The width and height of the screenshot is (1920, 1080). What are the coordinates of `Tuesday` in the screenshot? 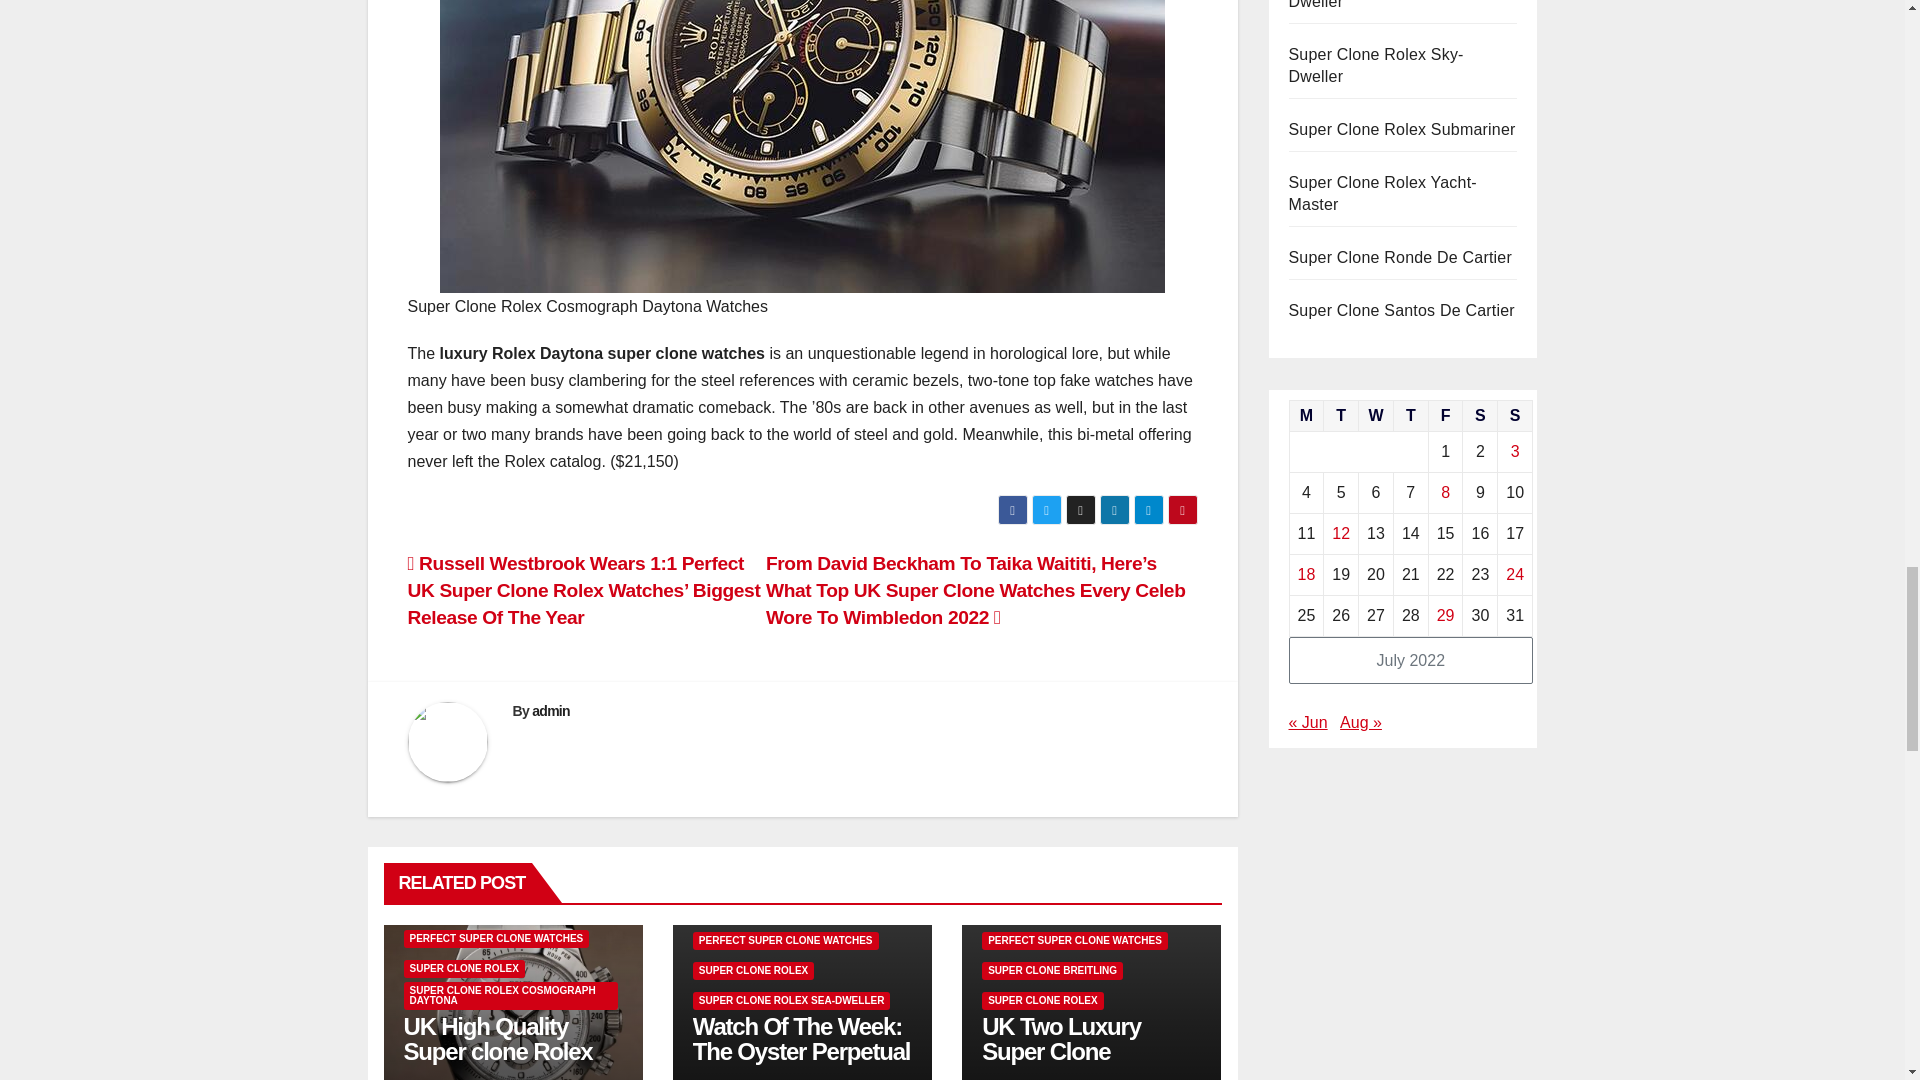 It's located at (1342, 416).